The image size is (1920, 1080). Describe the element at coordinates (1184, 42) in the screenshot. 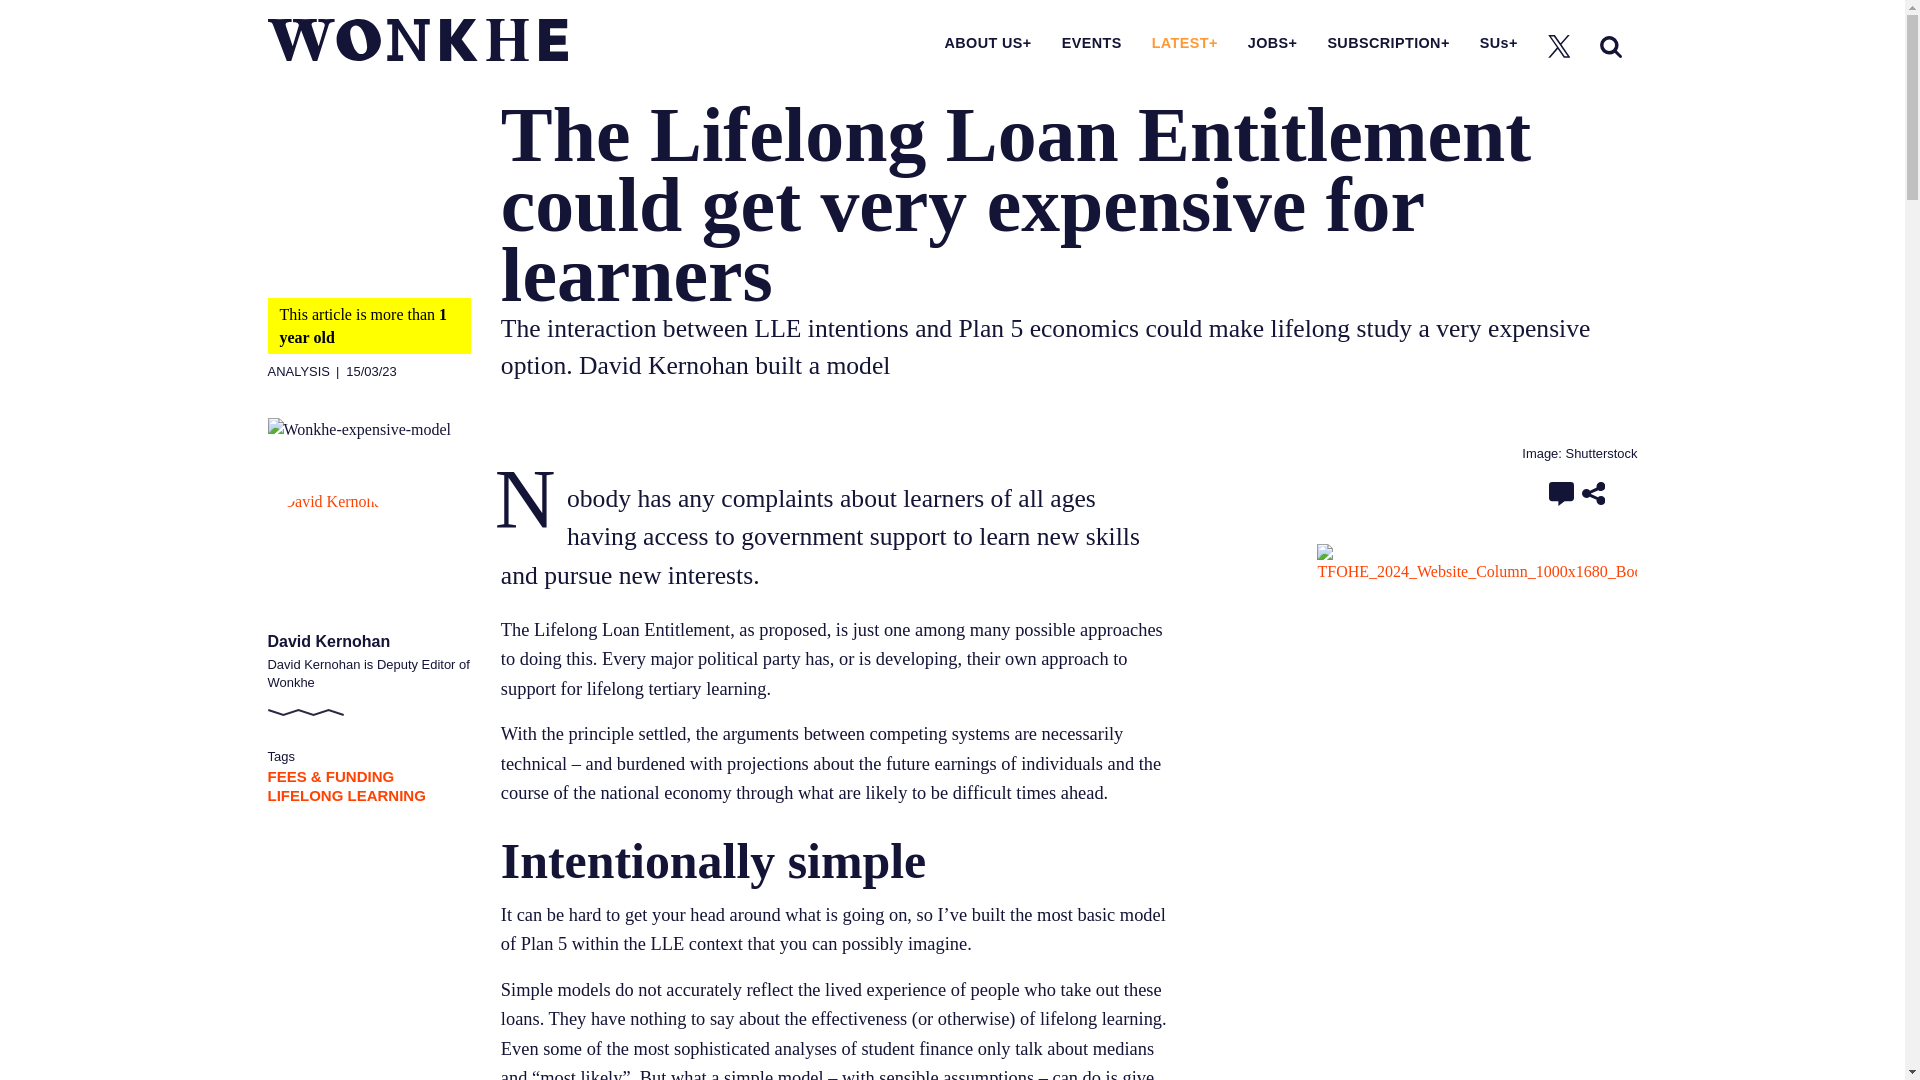

I see `LATEST` at that location.